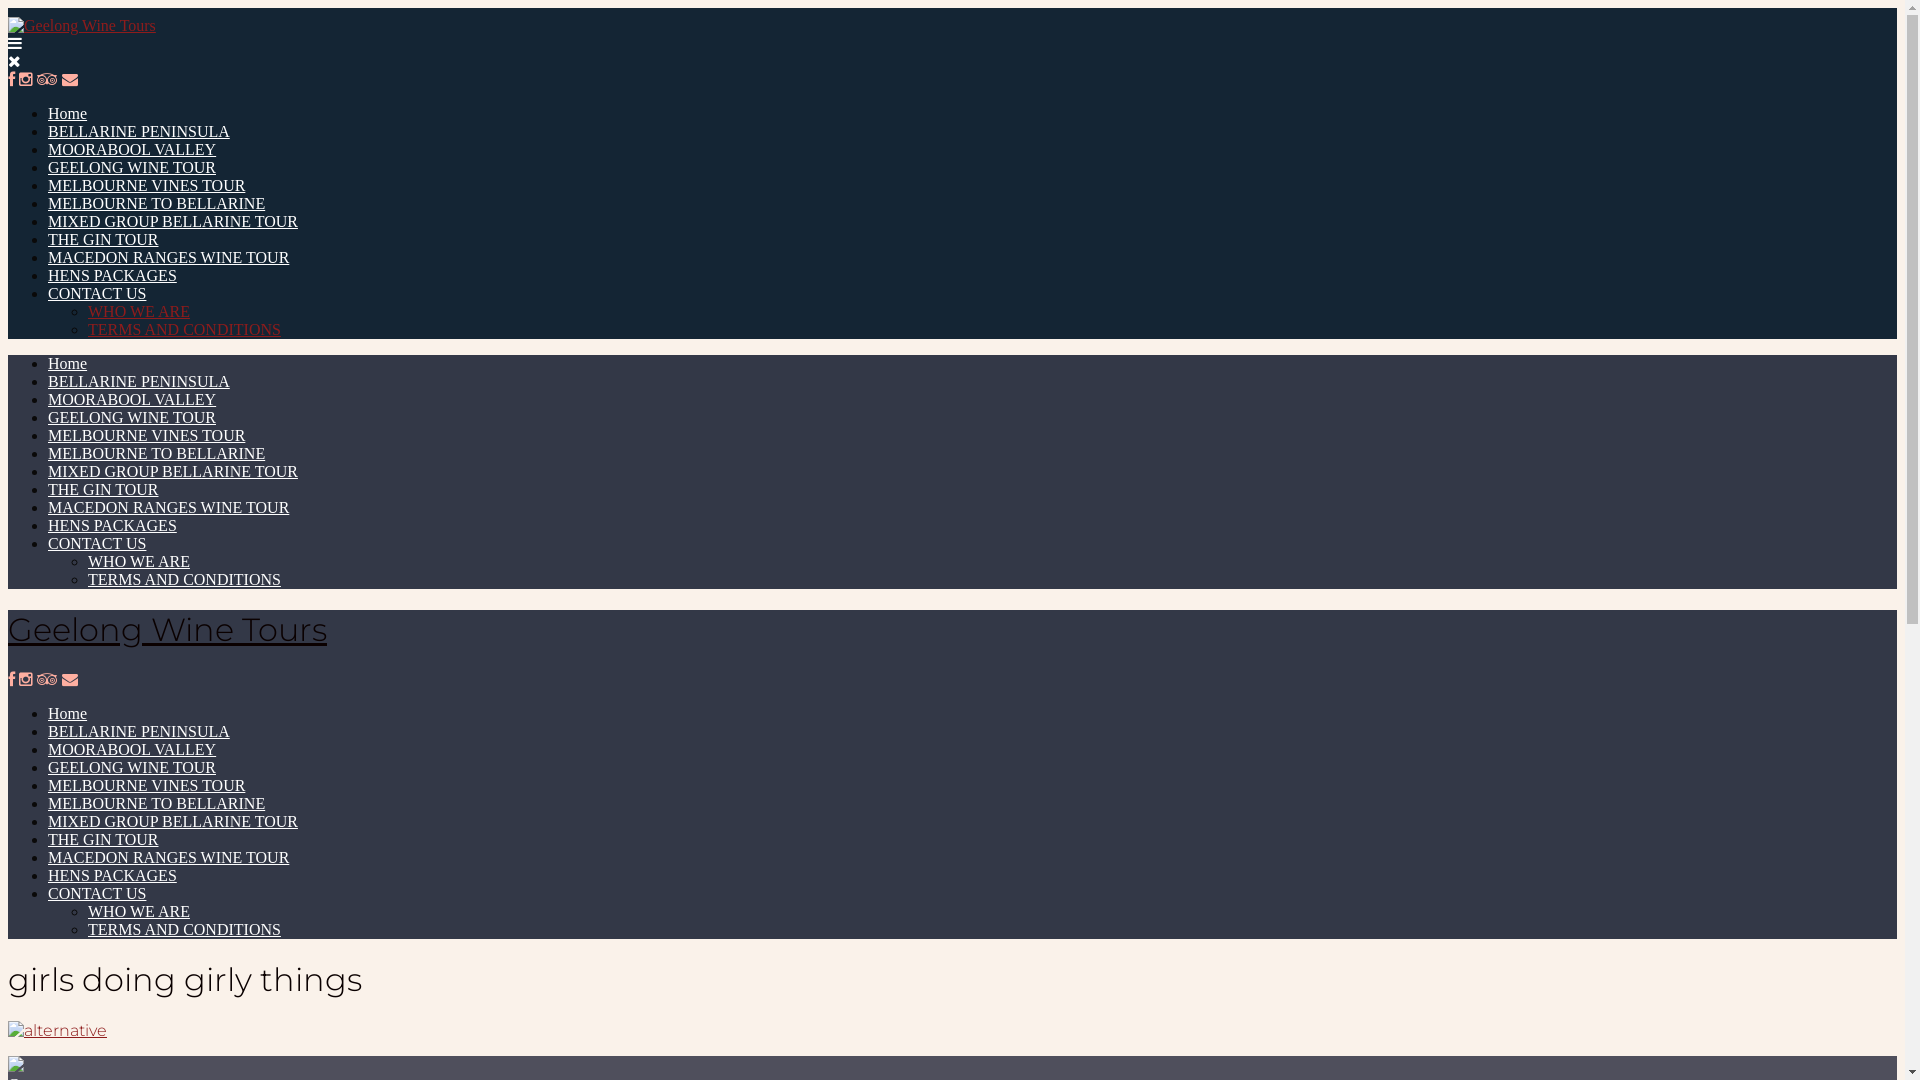  I want to click on CONTACT US, so click(97, 544).